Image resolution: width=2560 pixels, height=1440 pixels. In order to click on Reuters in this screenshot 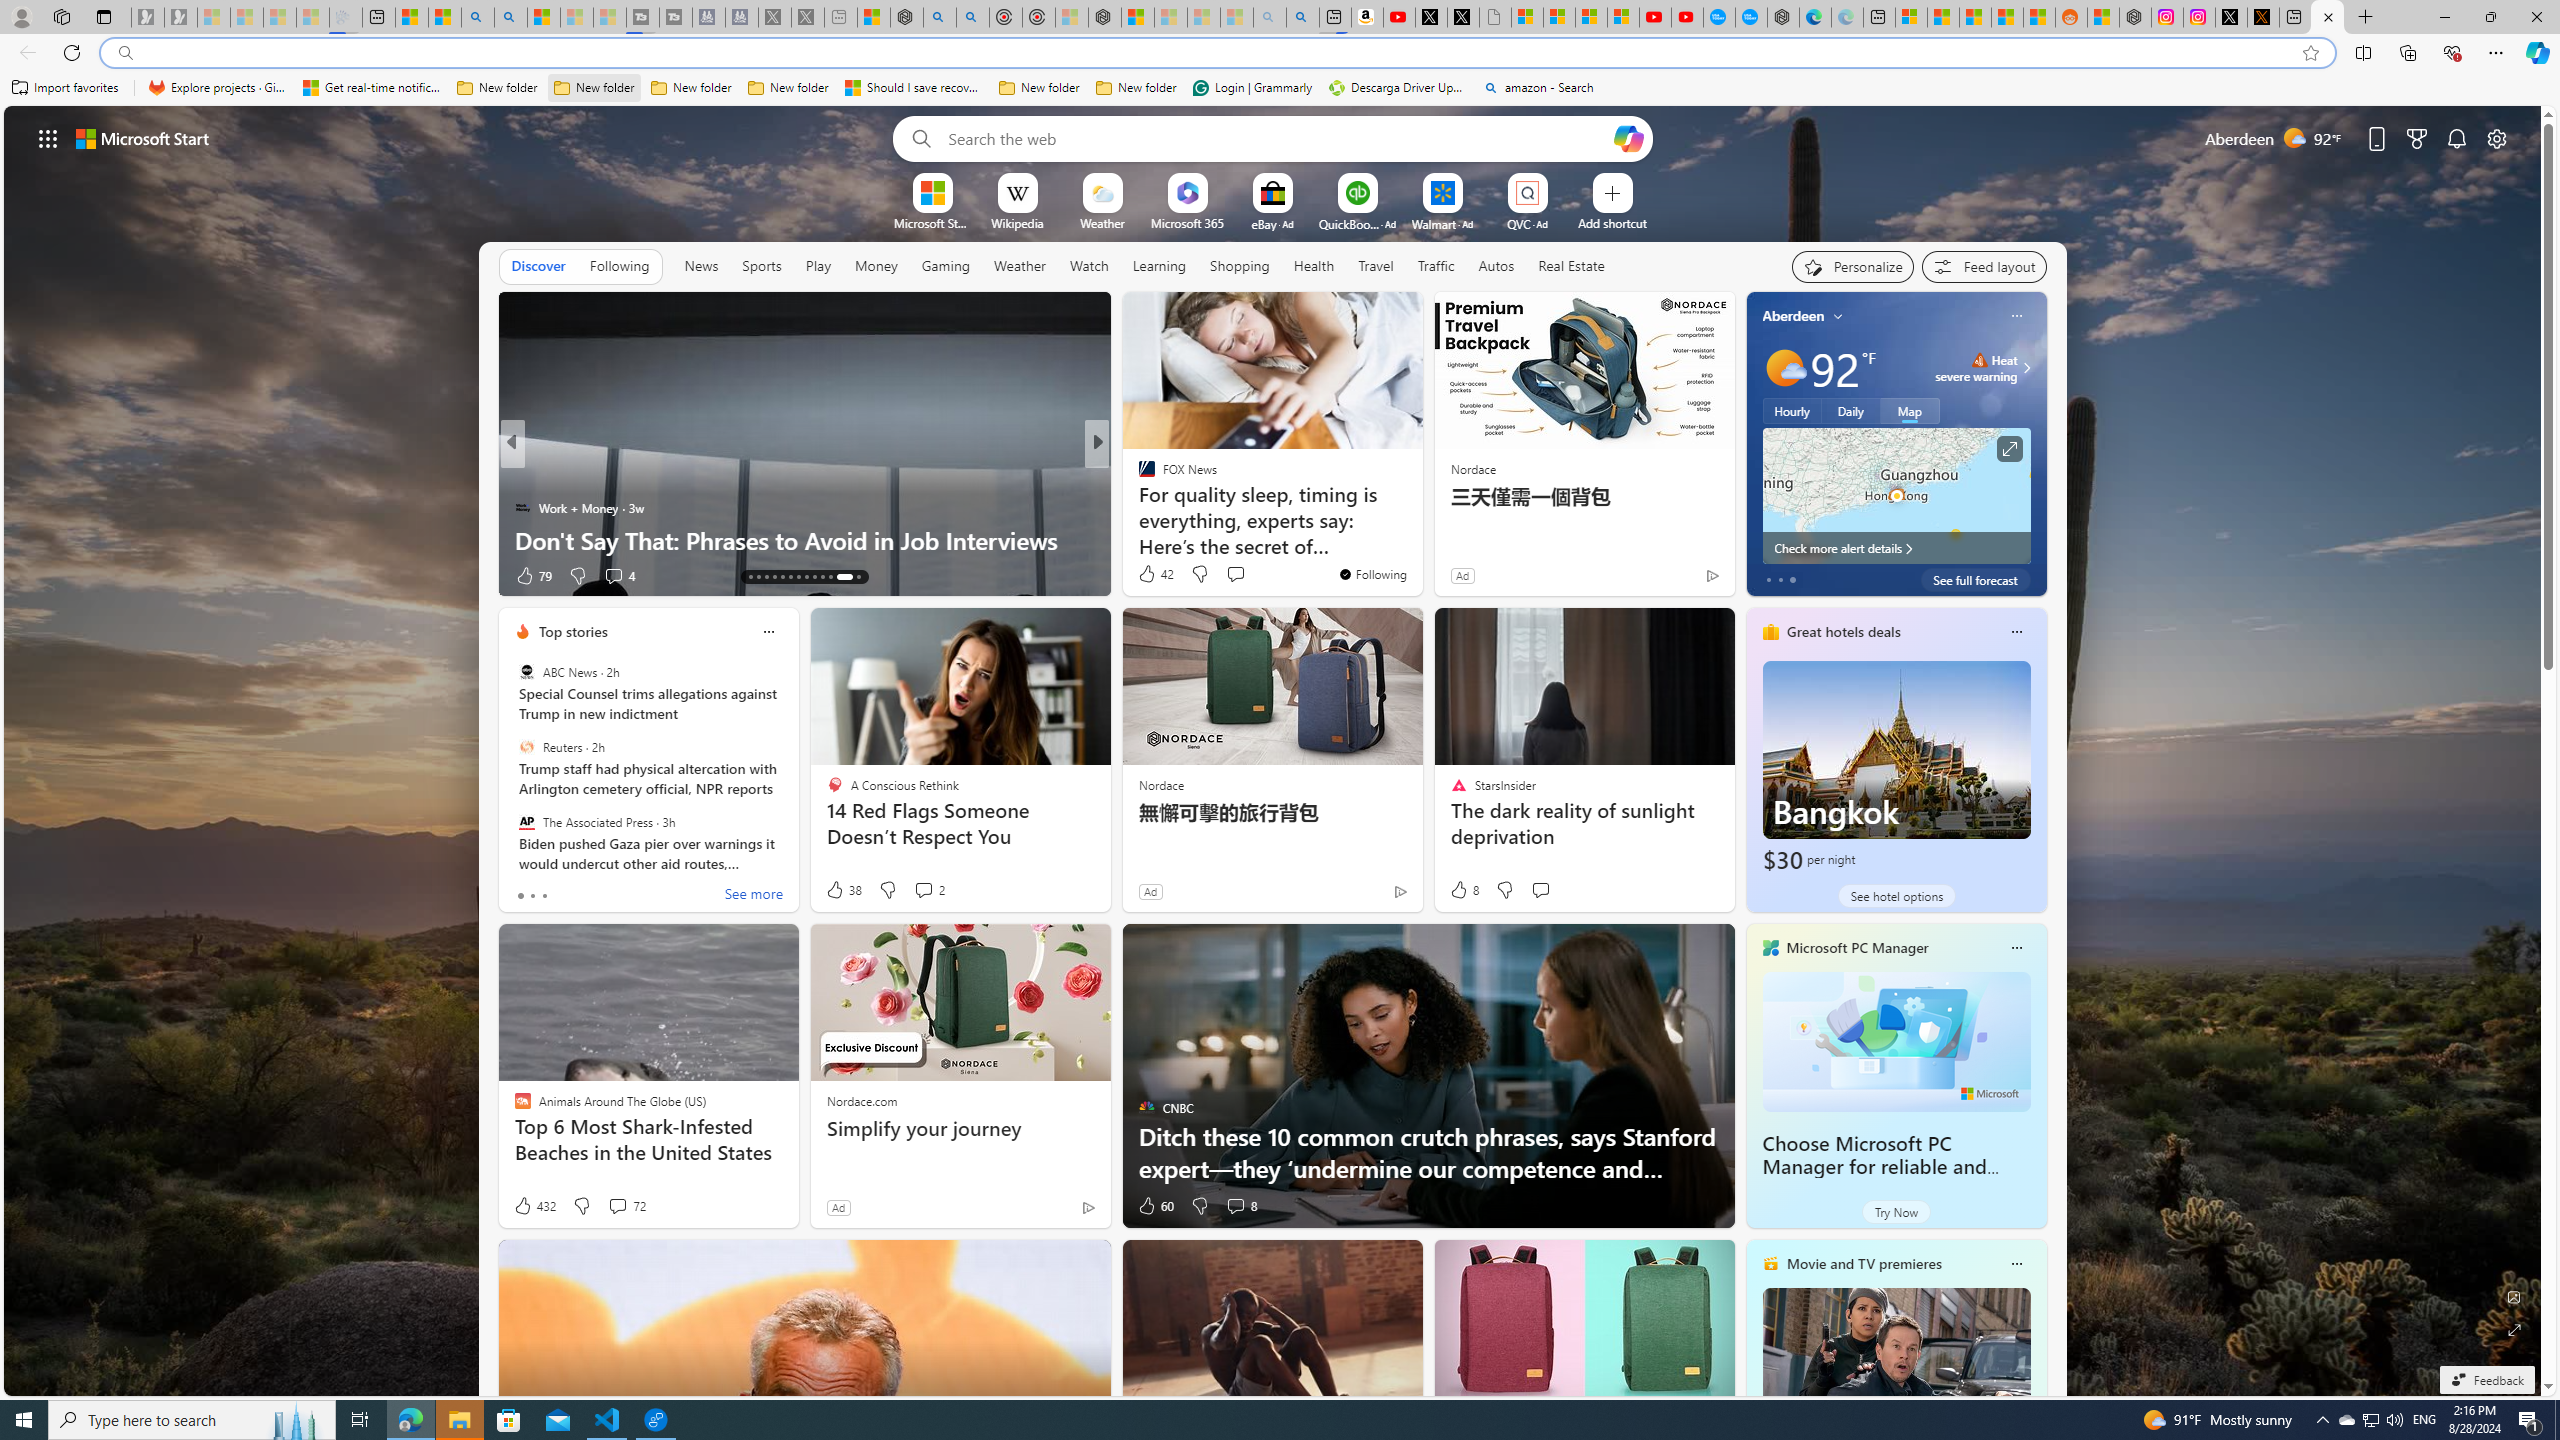, I will do `click(526, 747)`.